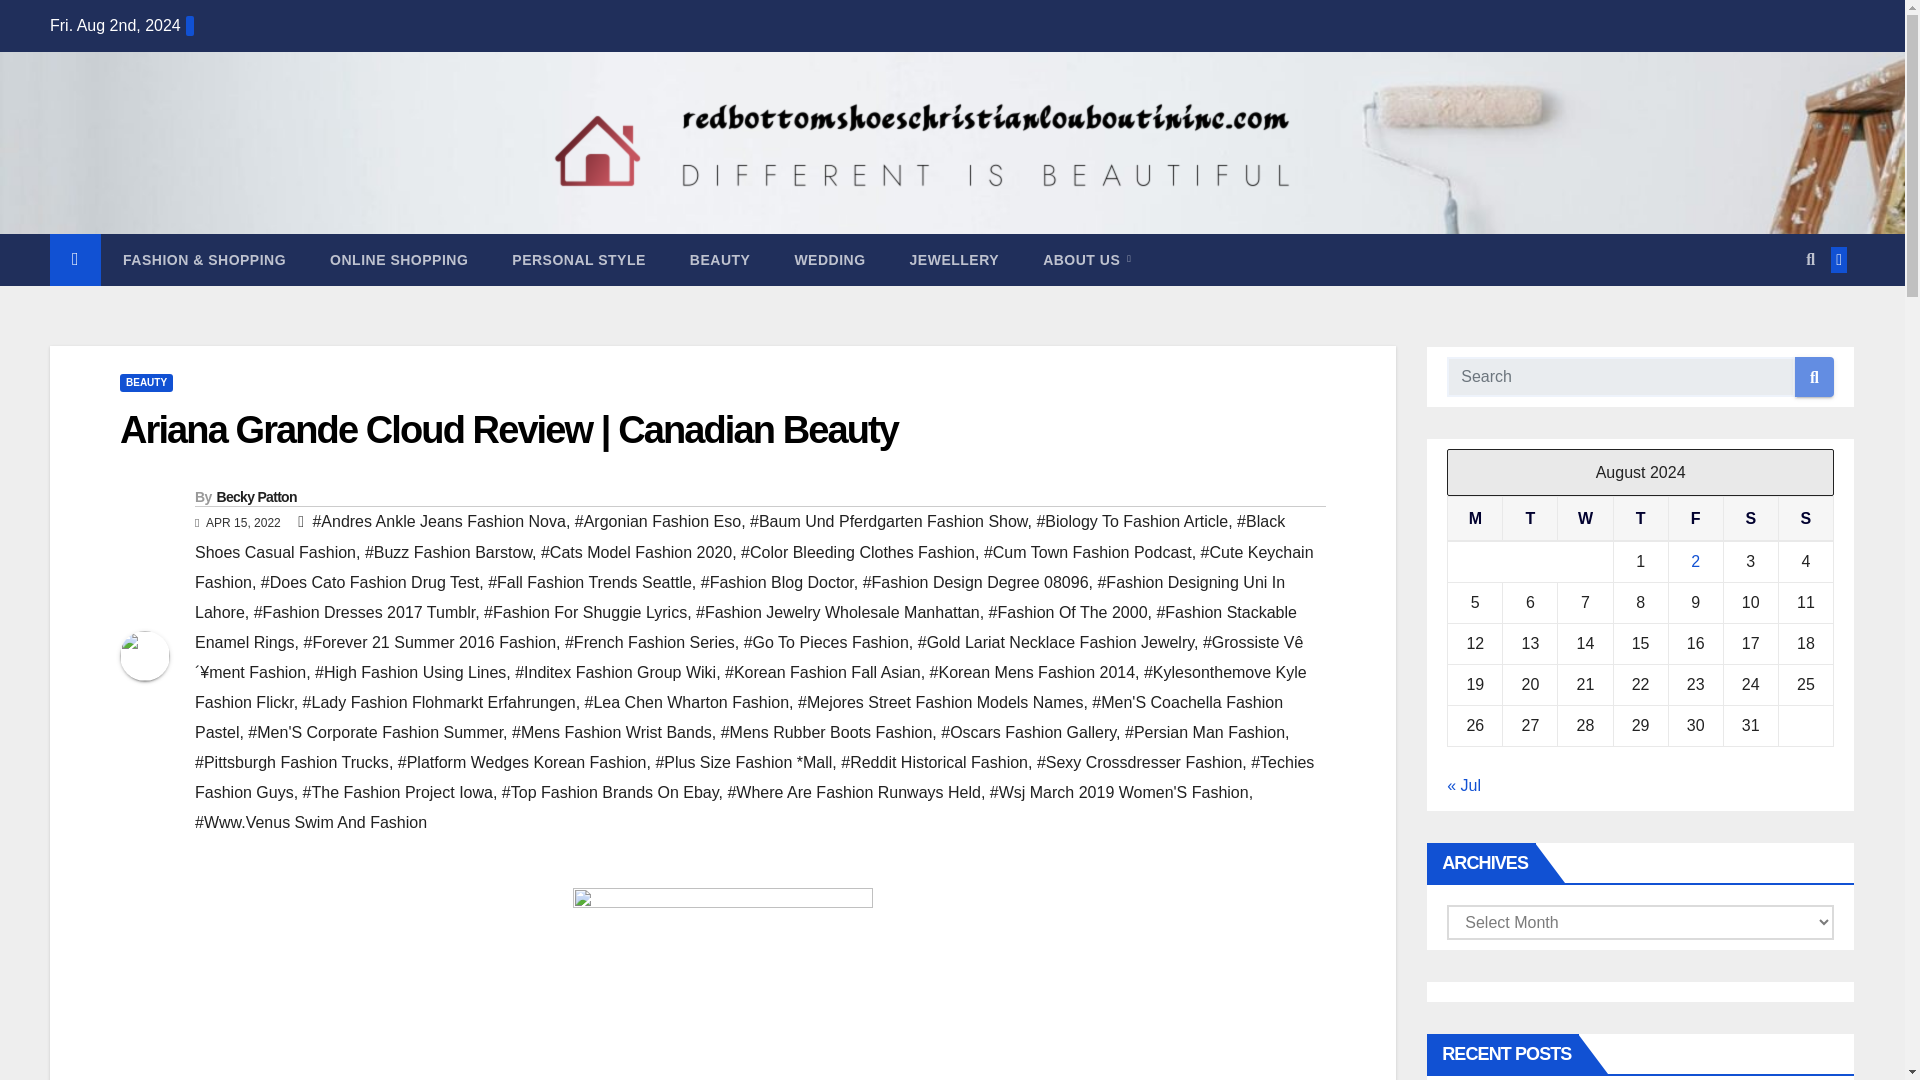  I want to click on Online Shopping, so click(398, 260).